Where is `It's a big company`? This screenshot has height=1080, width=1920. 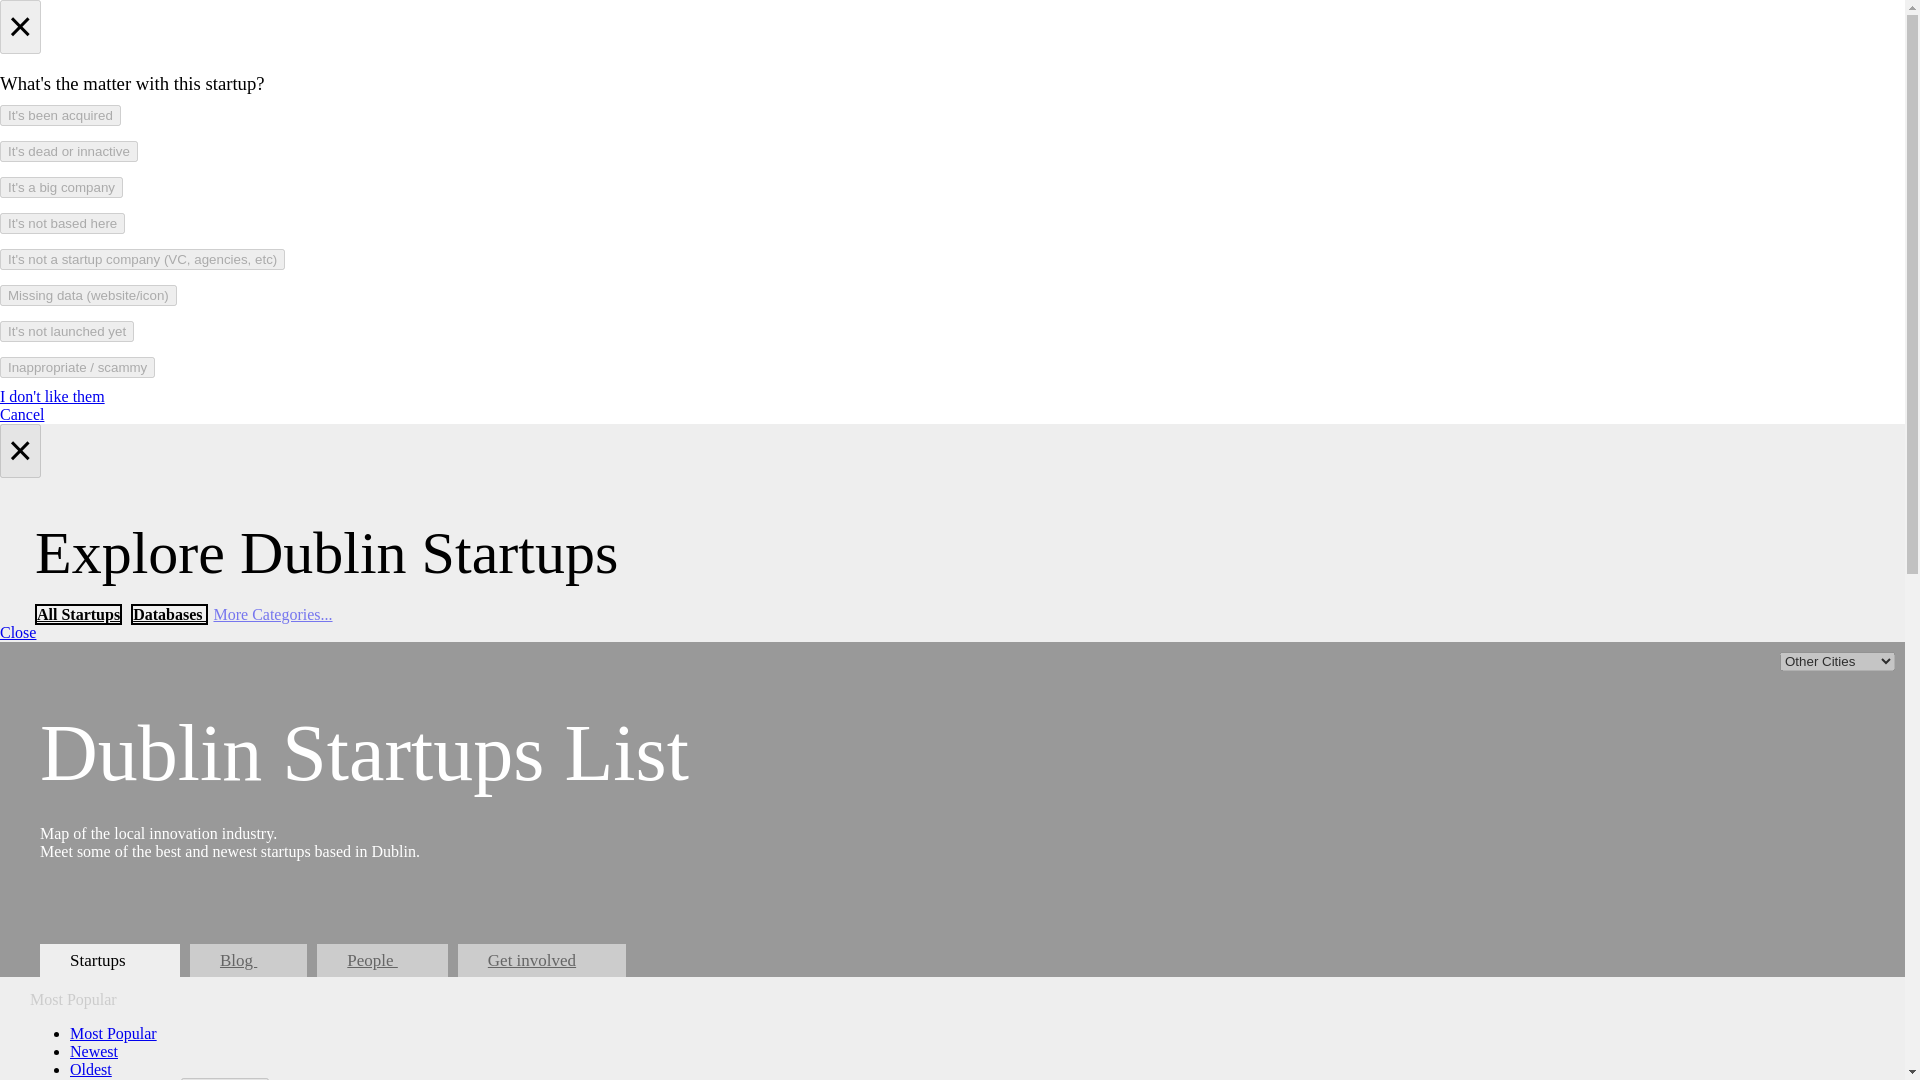 It's a big company is located at coordinates (61, 187).